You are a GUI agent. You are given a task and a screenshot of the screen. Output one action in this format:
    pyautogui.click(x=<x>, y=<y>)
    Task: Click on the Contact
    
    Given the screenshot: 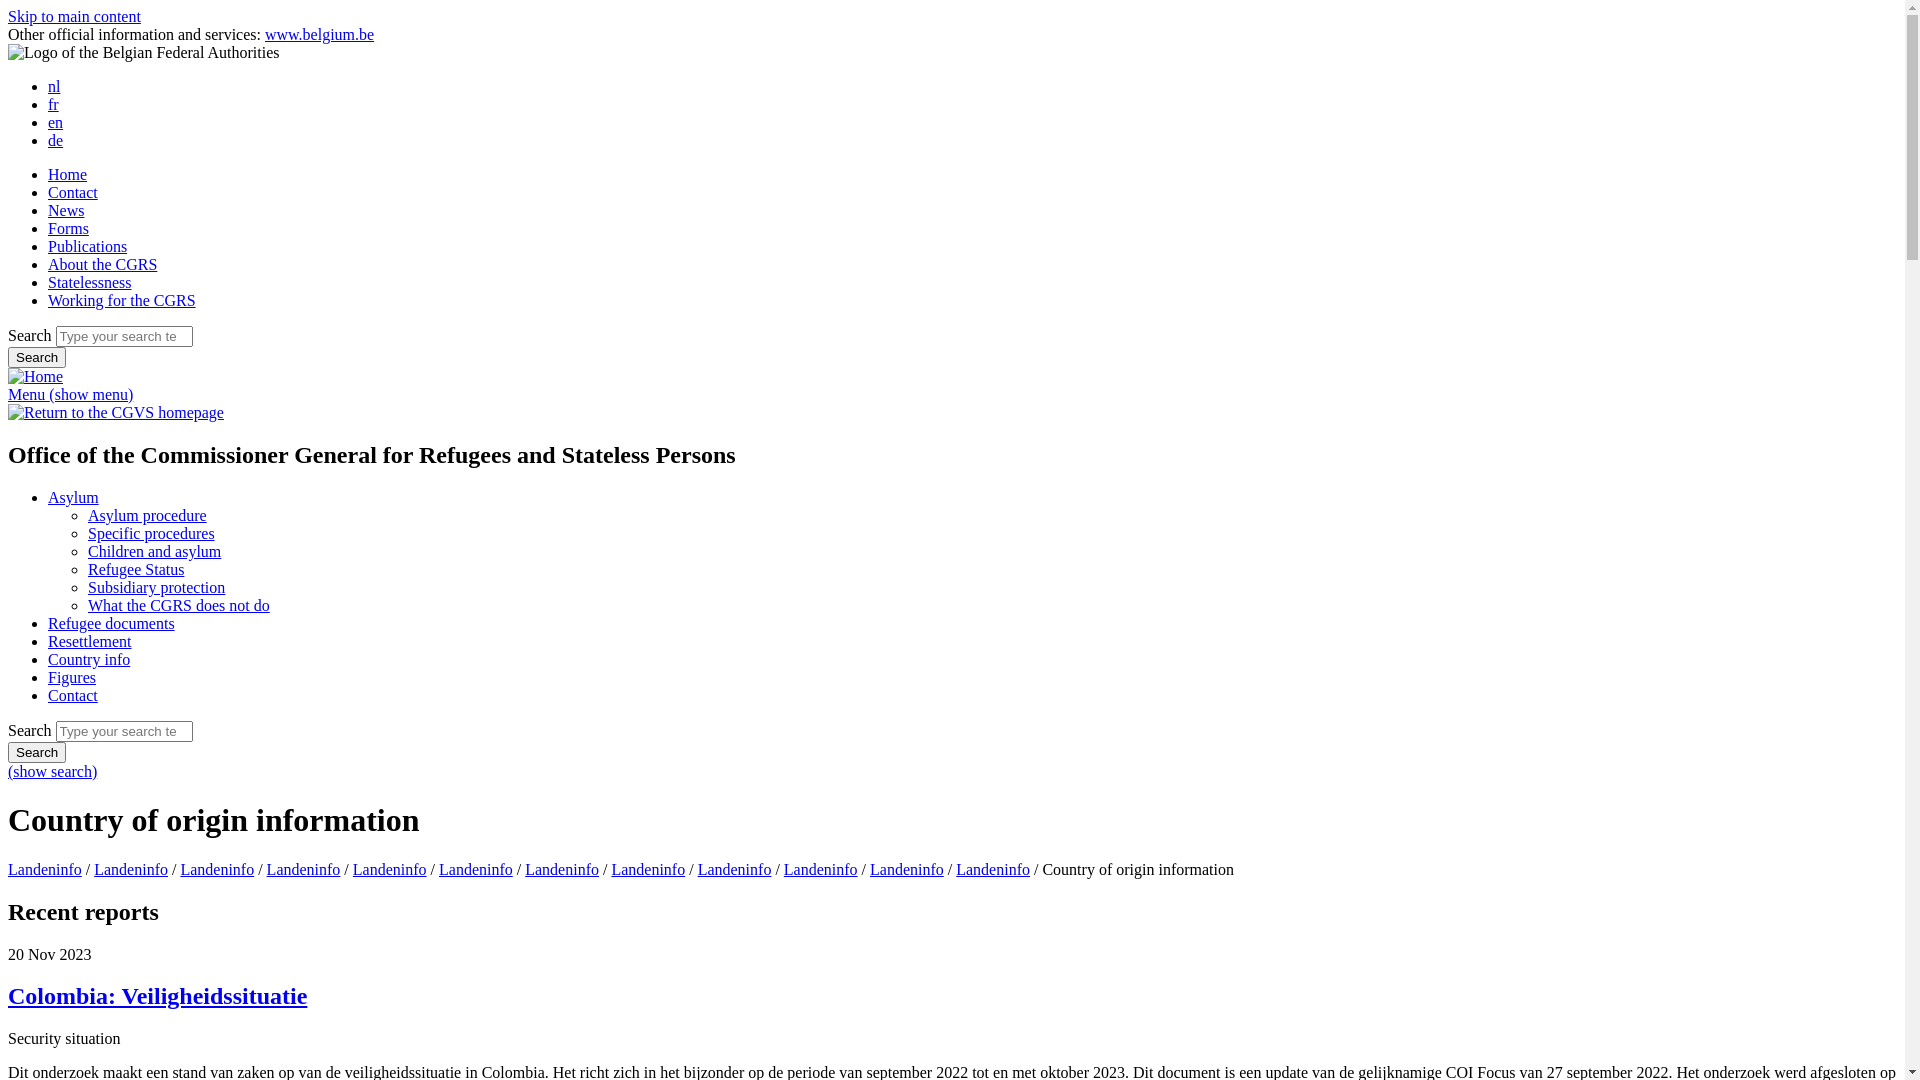 What is the action you would take?
    pyautogui.click(x=73, y=192)
    